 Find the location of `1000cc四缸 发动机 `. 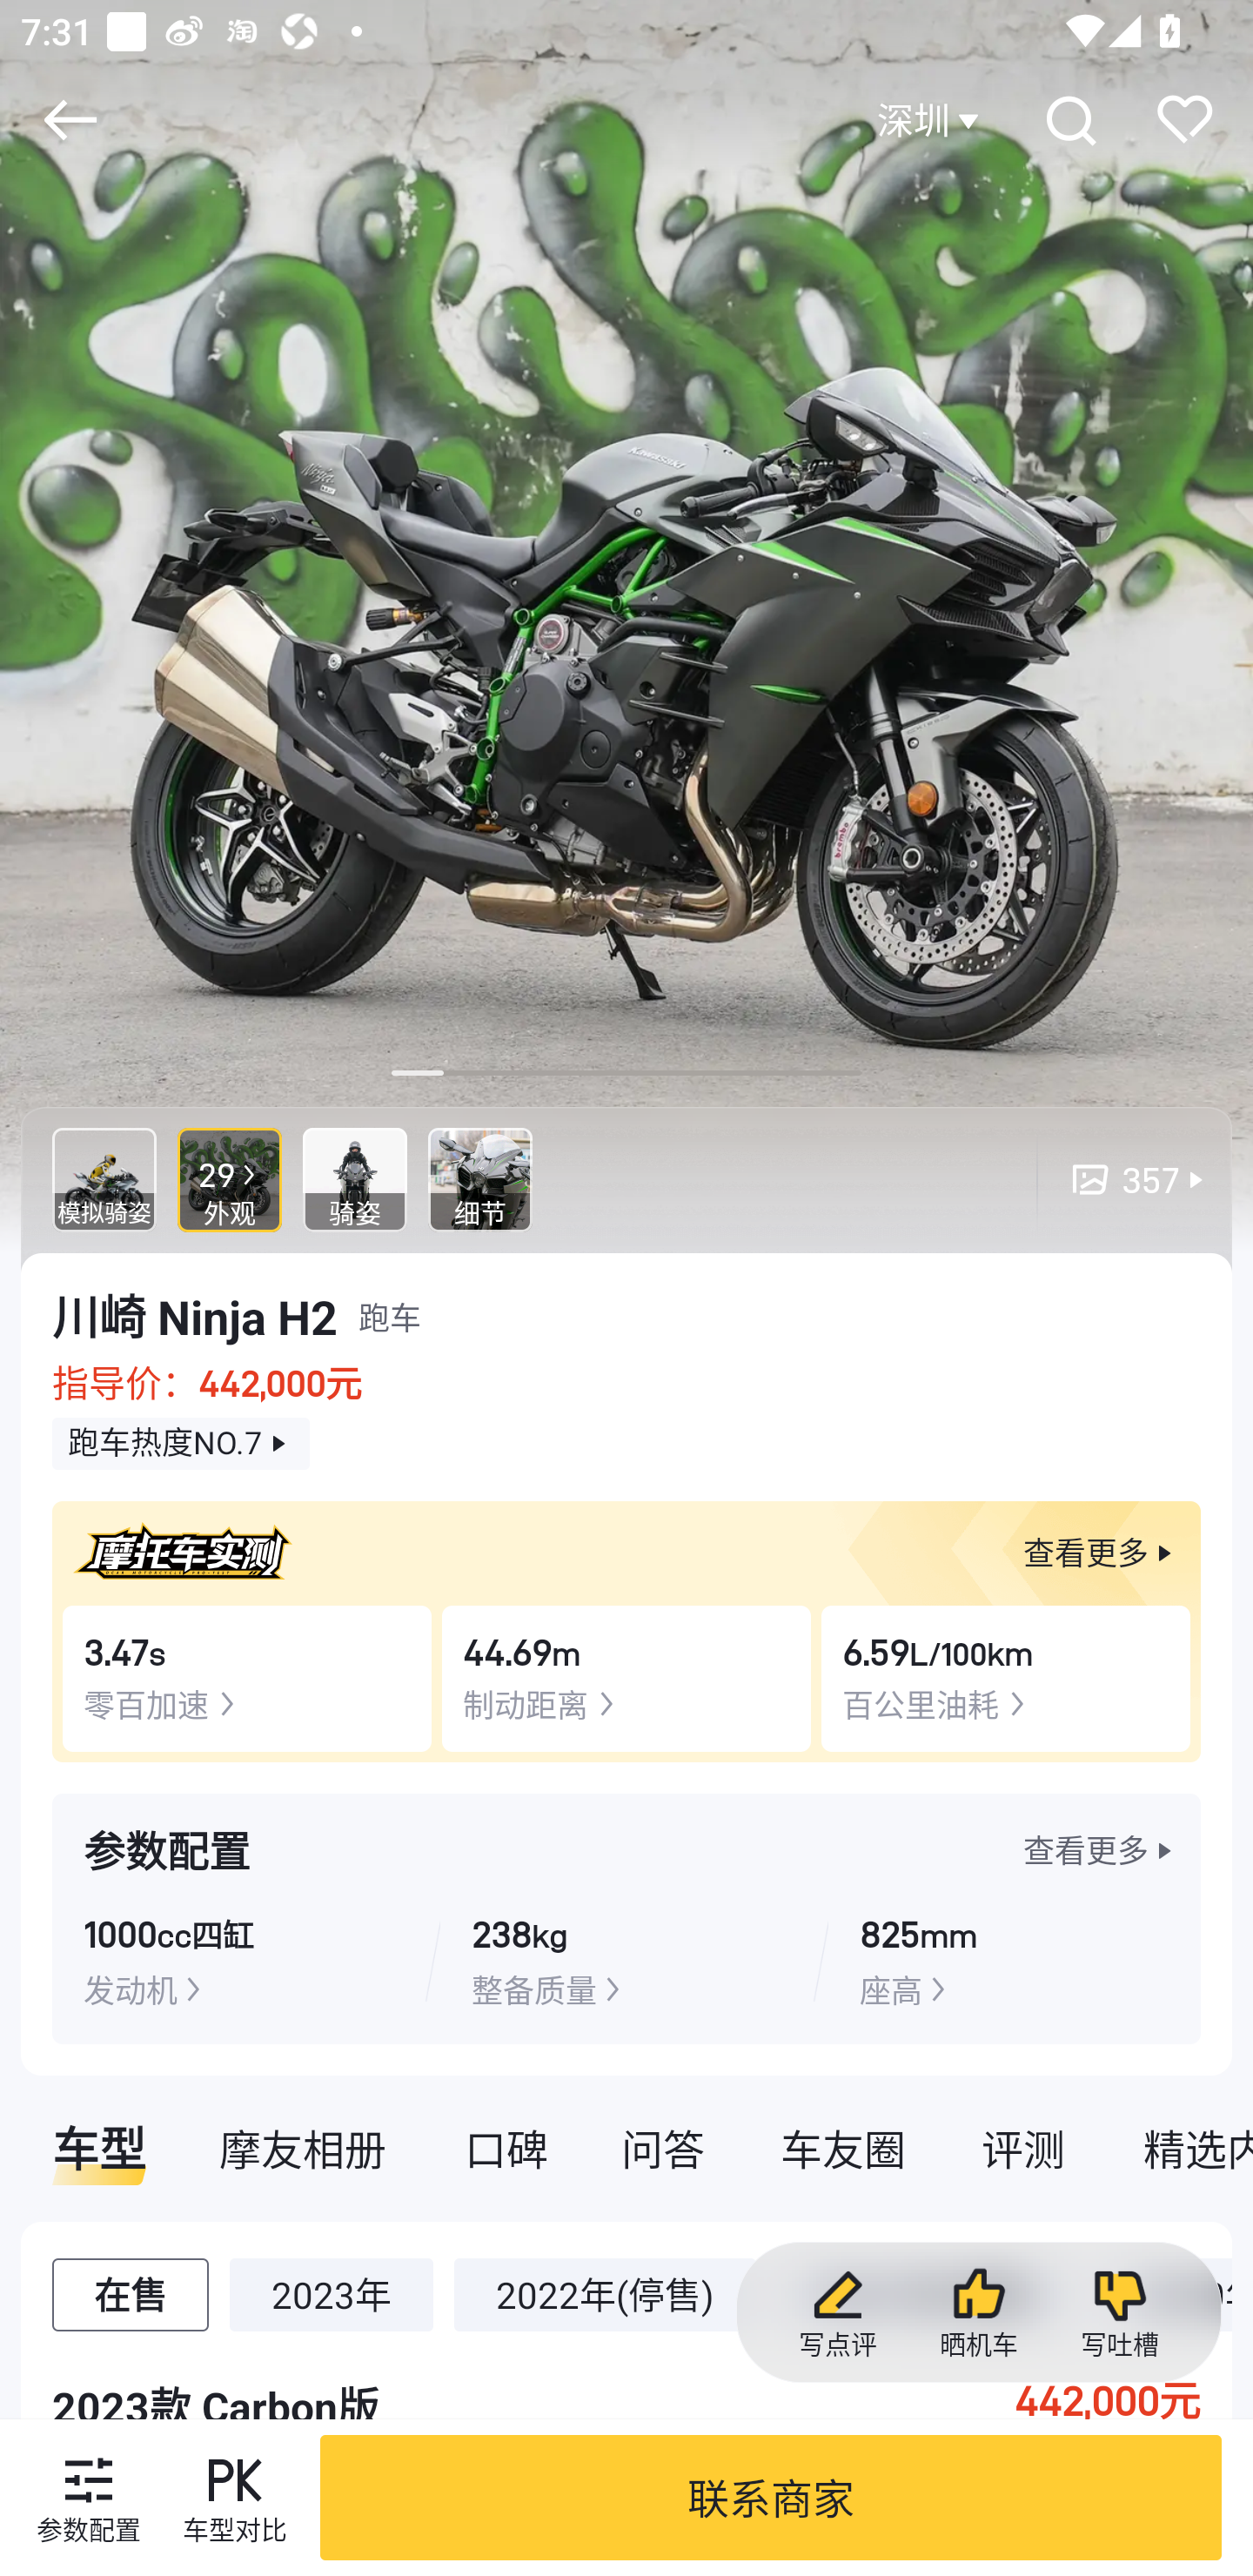

1000cc四缸 发动机  is located at coordinates (238, 1960).